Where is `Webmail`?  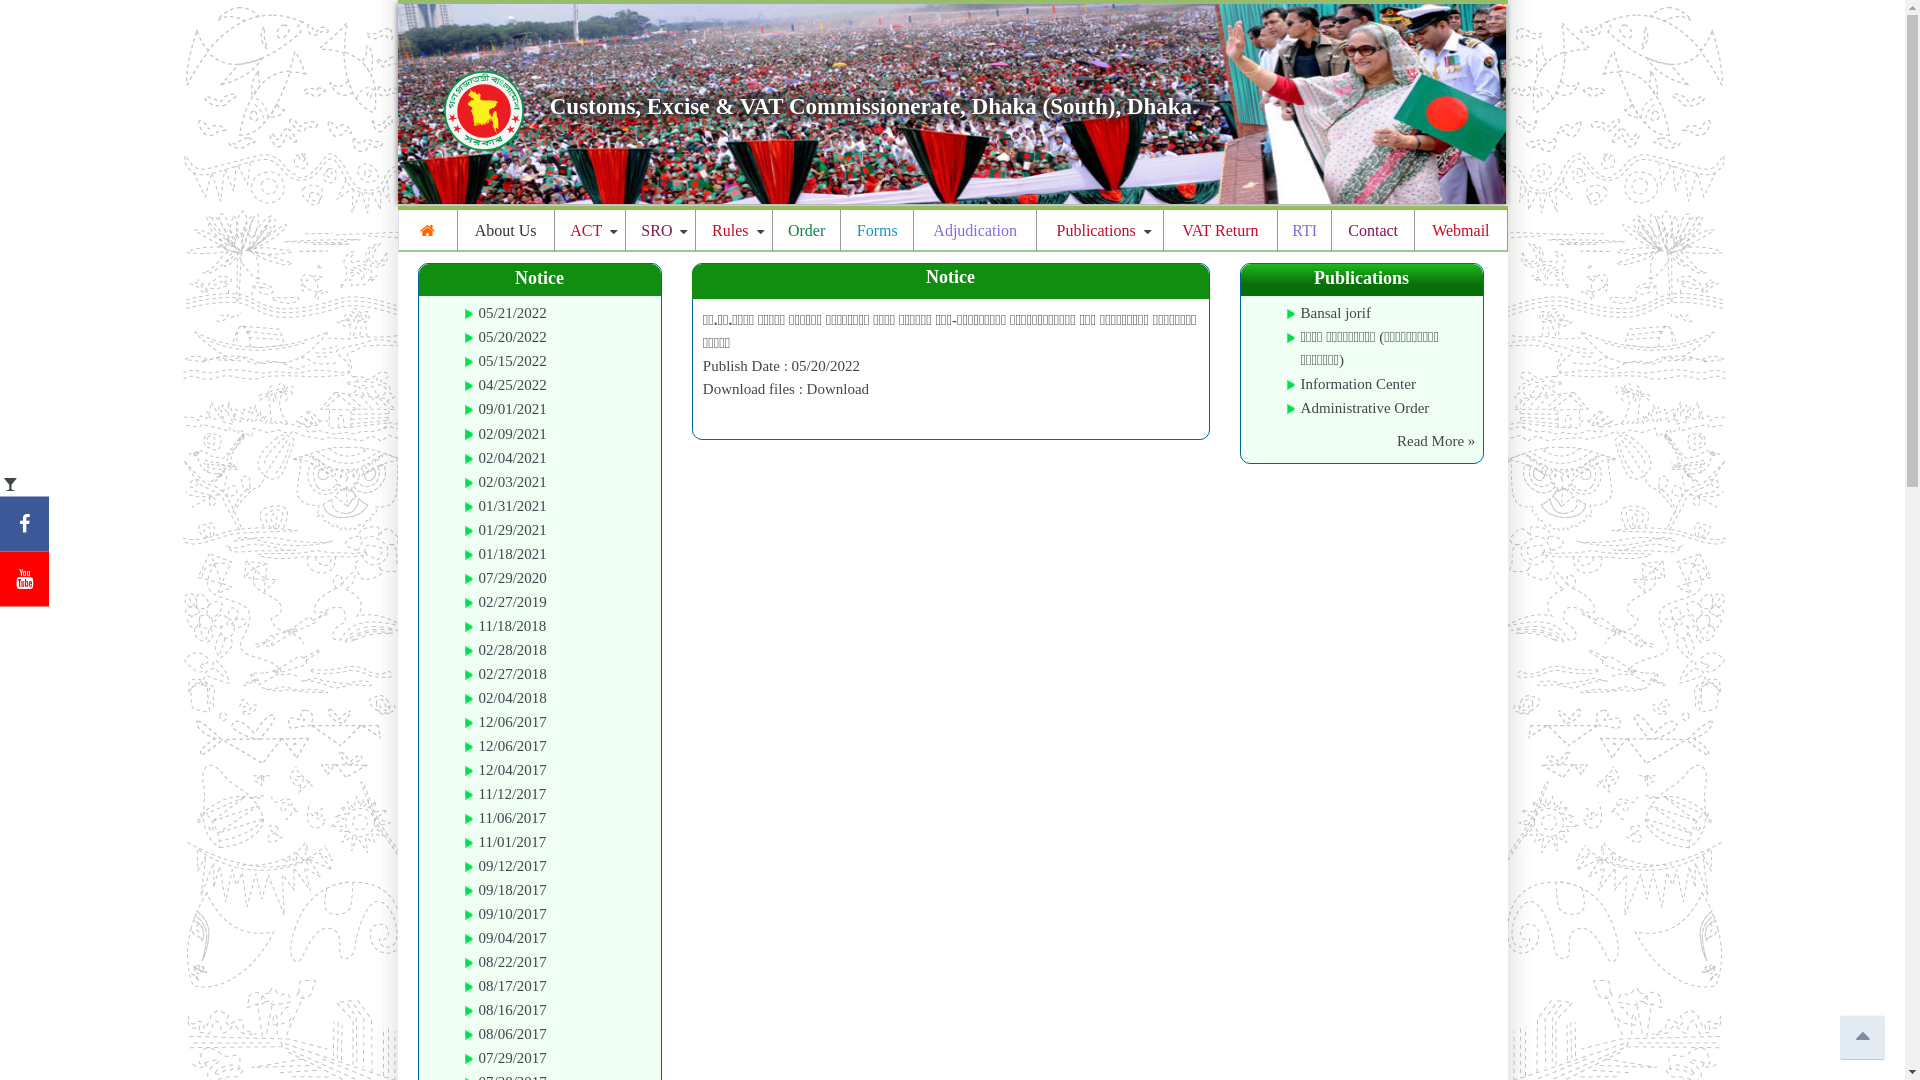
Webmail is located at coordinates (1460, 230).